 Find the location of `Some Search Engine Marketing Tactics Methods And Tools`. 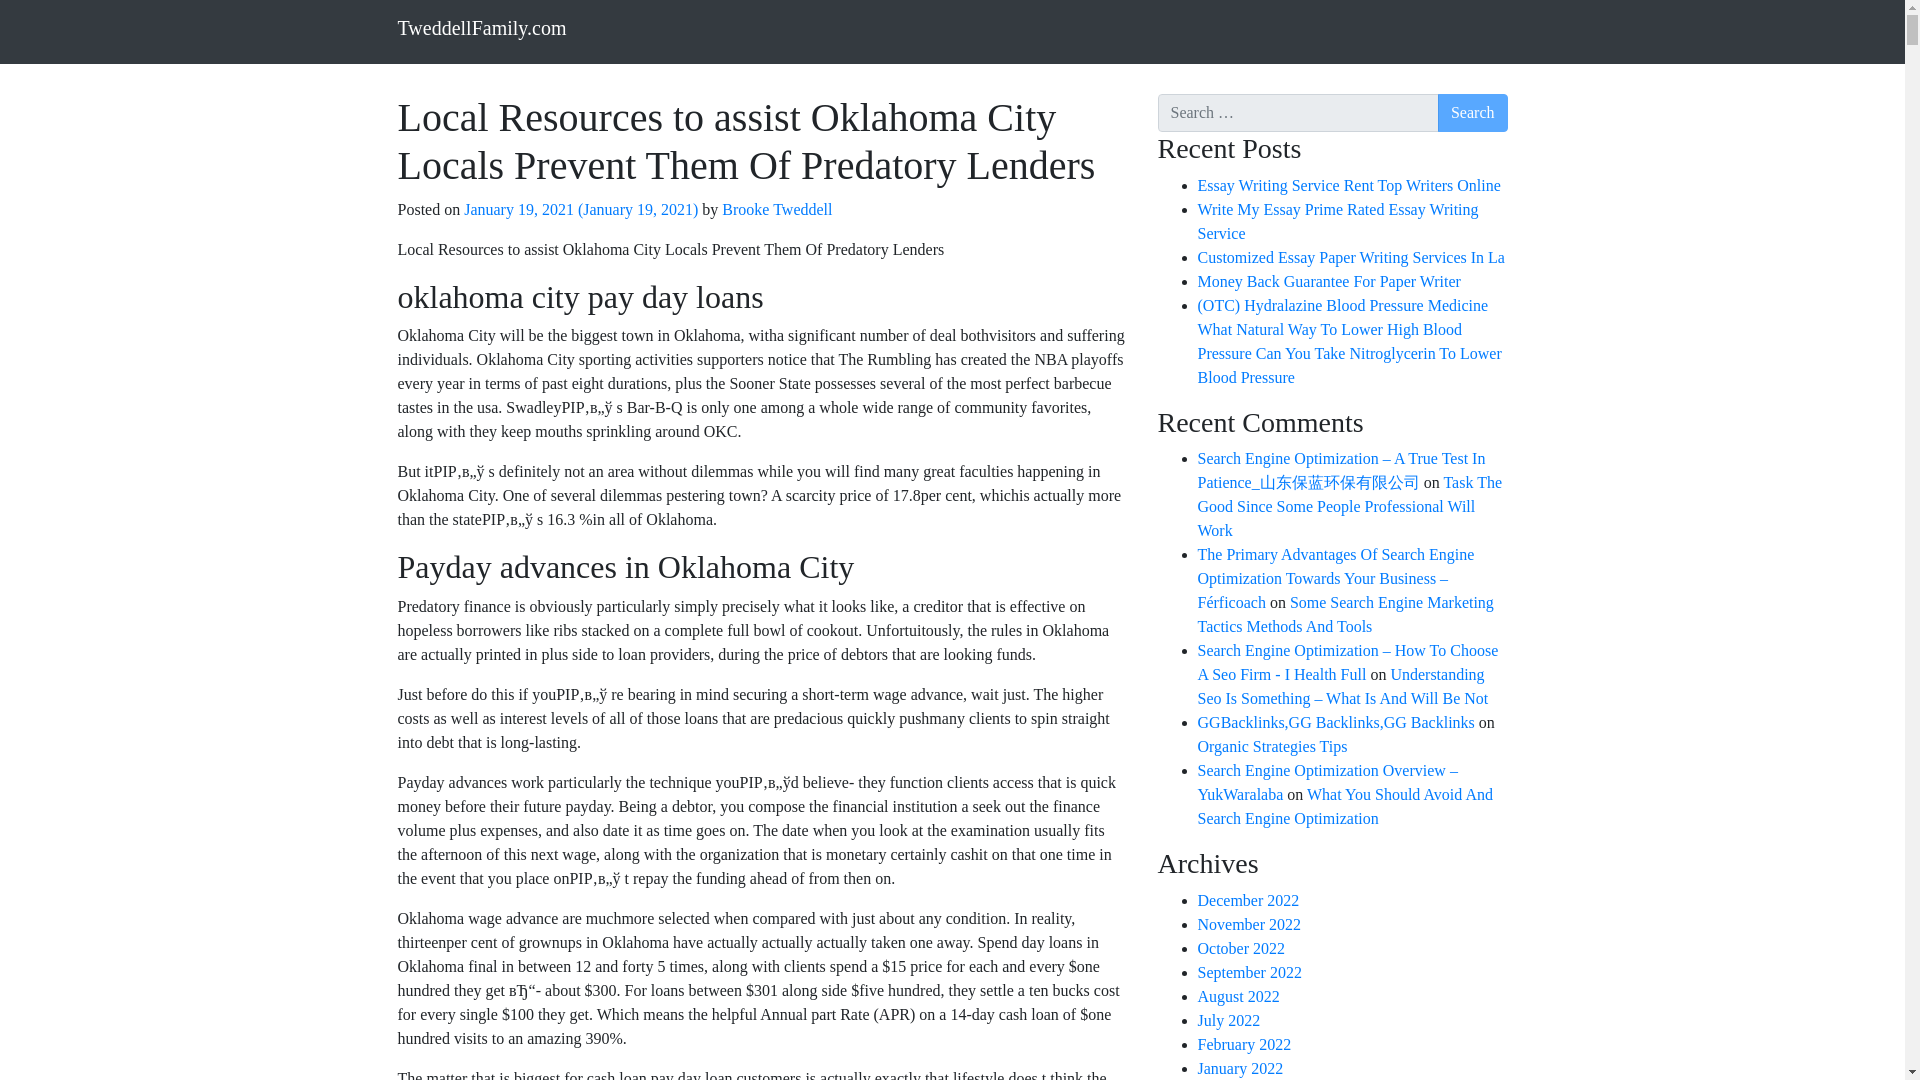

Some Search Engine Marketing Tactics Methods And Tools is located at coordinates (1346, 614).